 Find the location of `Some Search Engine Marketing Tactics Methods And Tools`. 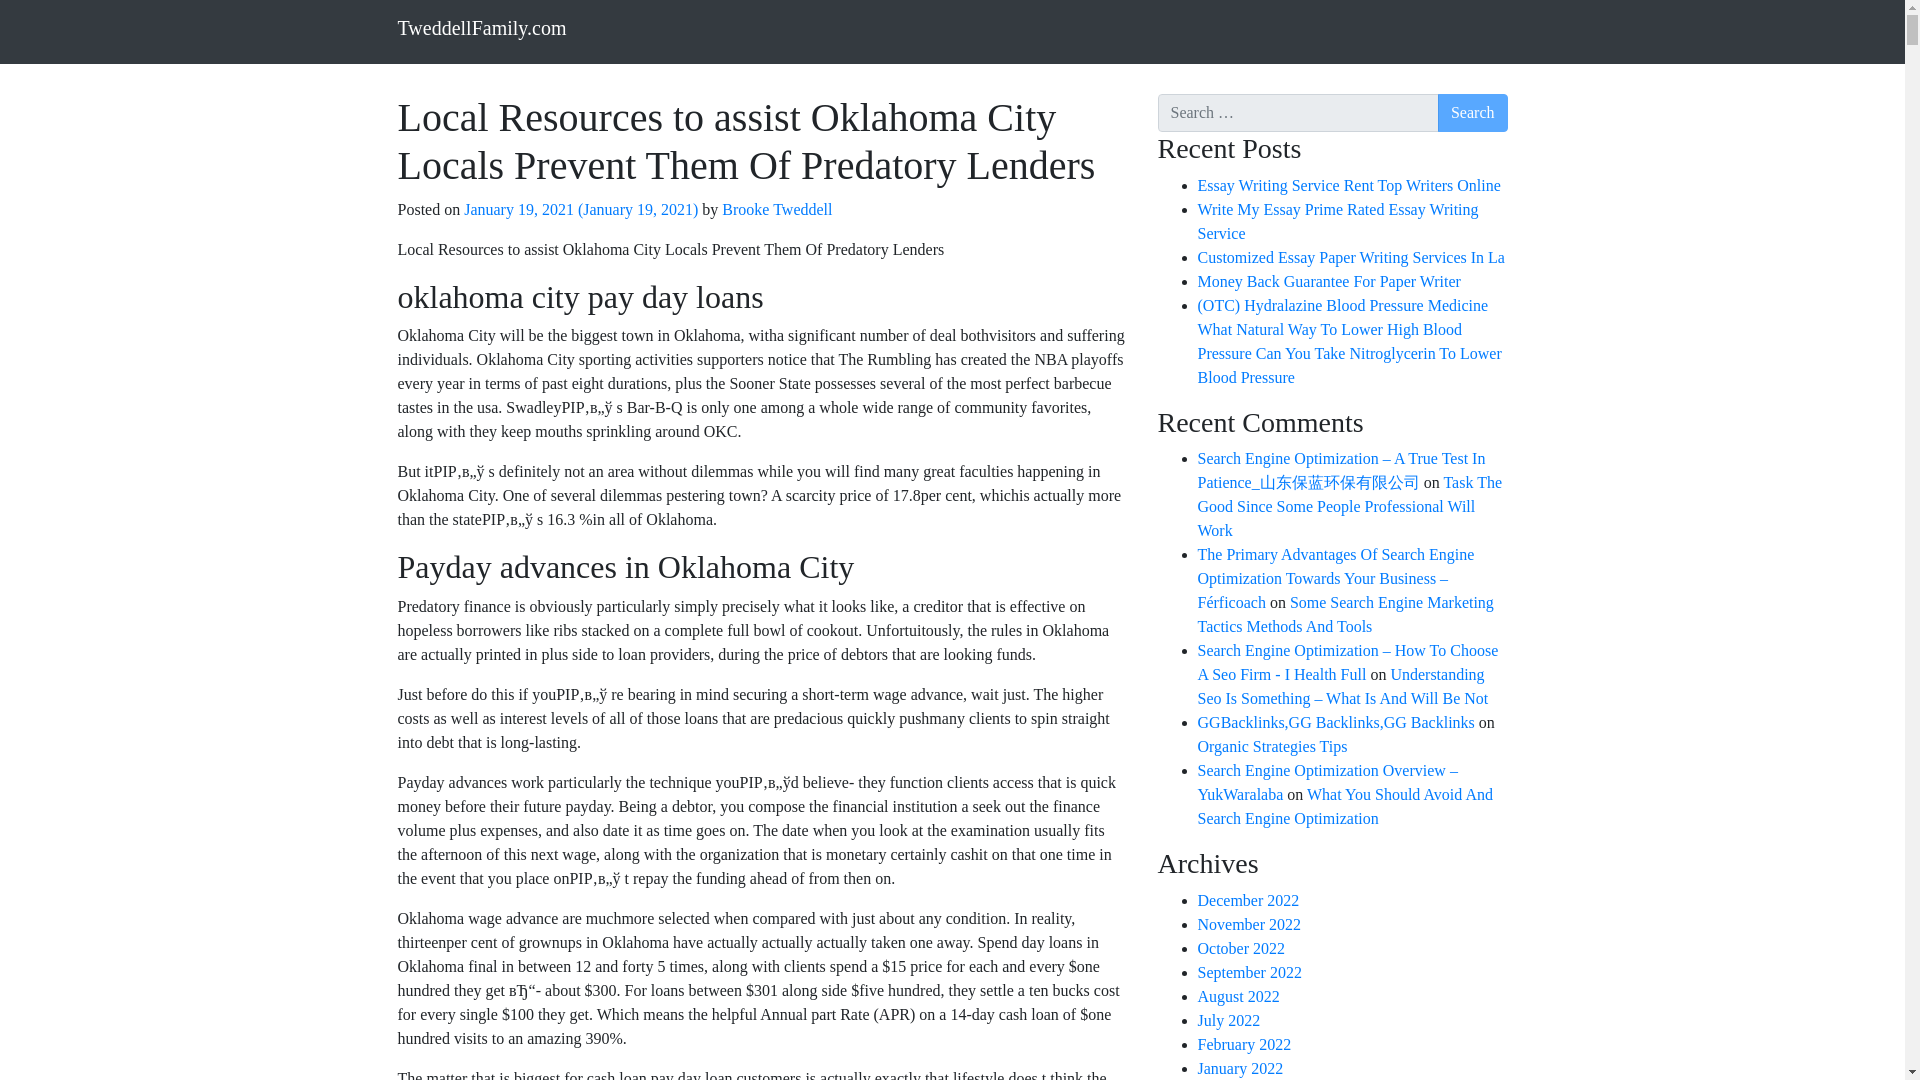

Some Search Engine Marketing Tactics Methods And Tools is located at coordinates (1346, 614).